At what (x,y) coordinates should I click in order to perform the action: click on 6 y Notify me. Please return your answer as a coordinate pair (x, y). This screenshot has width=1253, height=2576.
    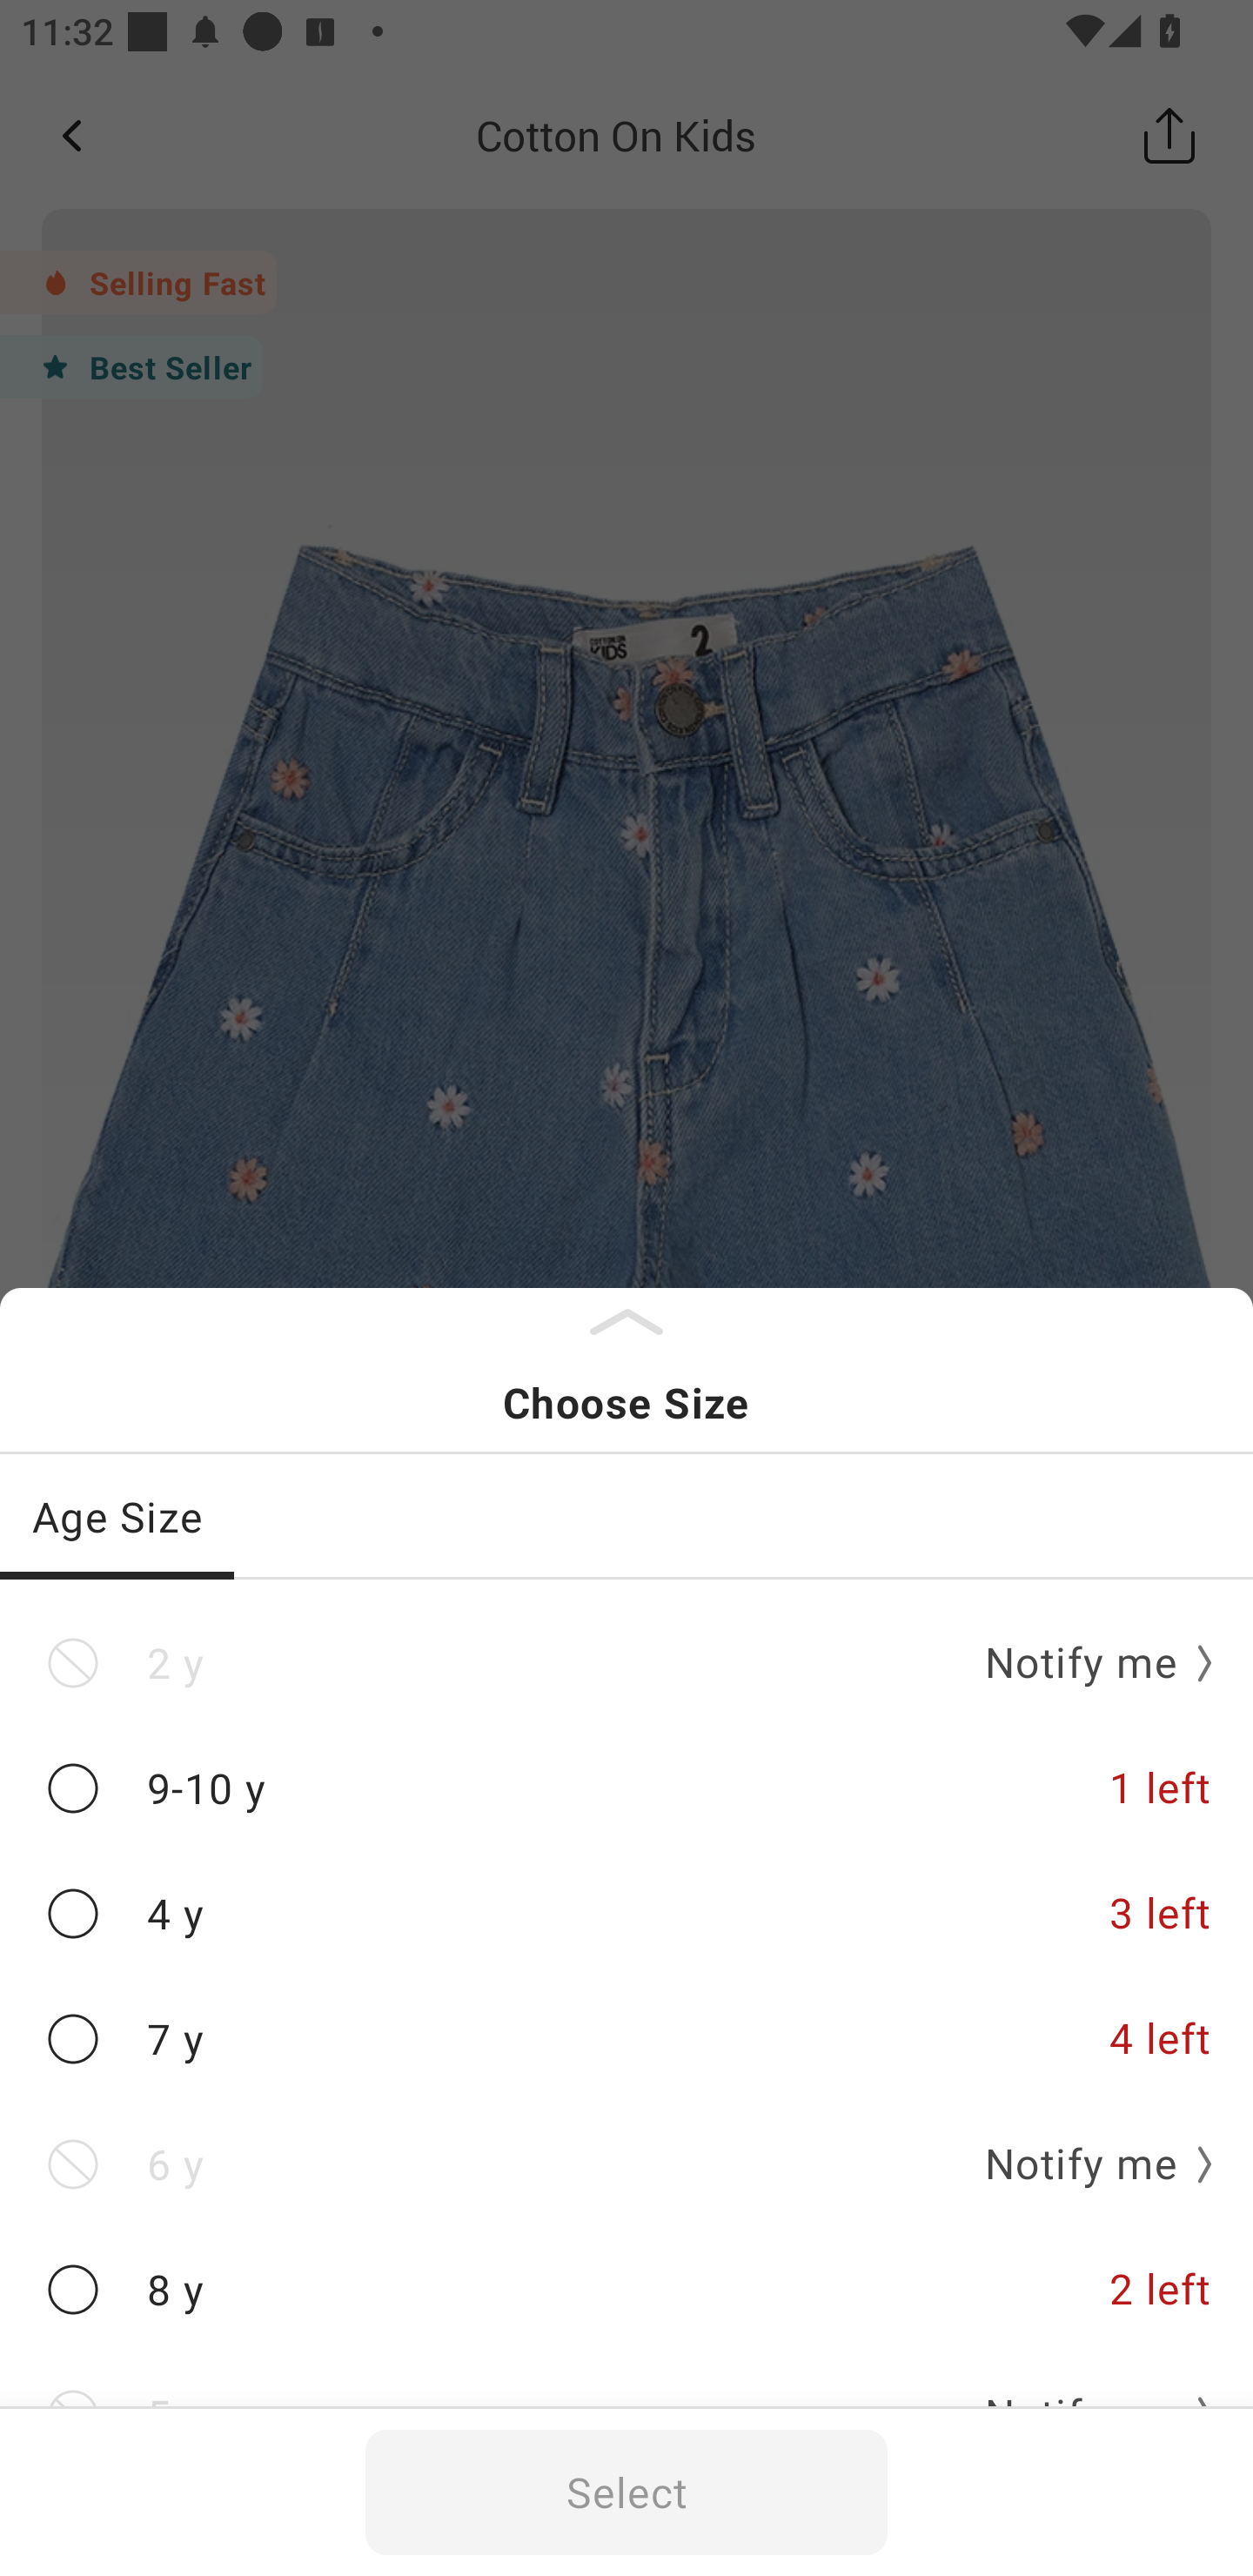
    Looking at the image, I should click on (626, 2165).